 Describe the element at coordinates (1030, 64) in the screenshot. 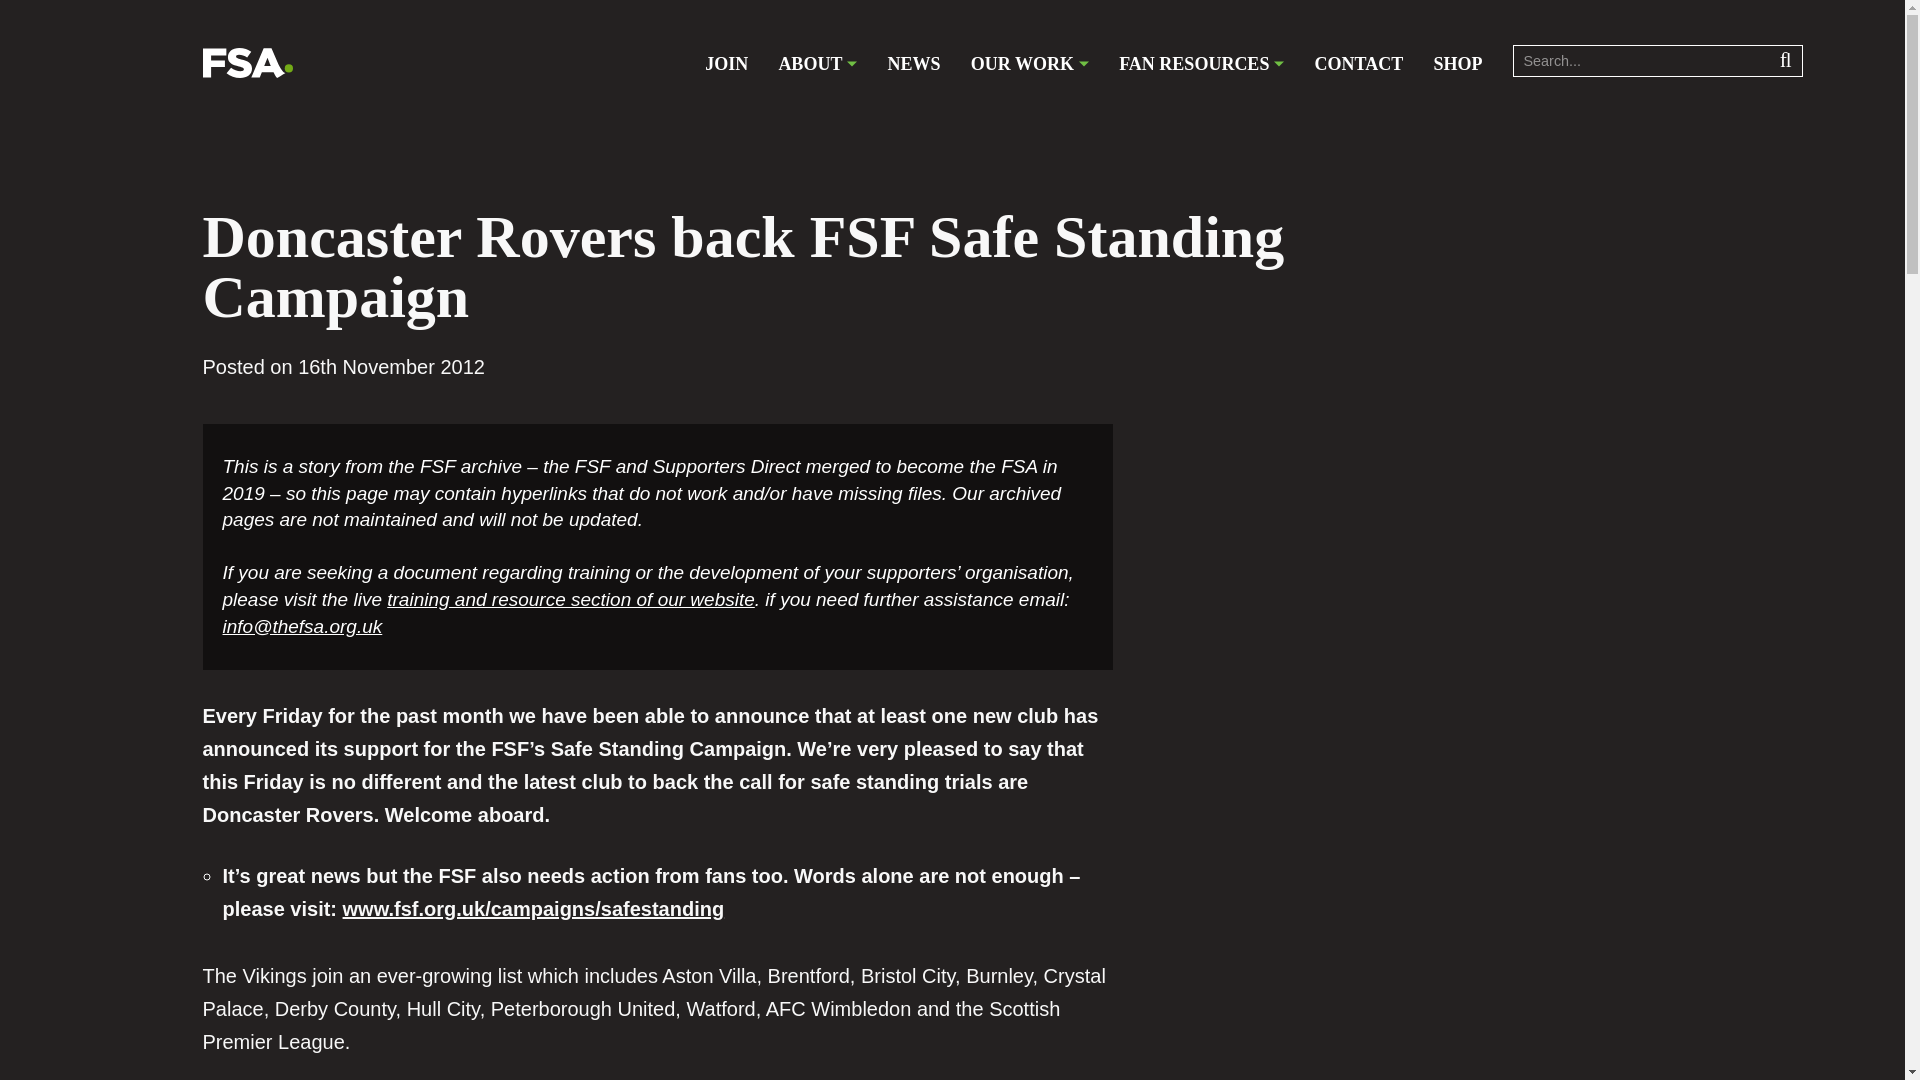

I see `OUR WORK` at that location.